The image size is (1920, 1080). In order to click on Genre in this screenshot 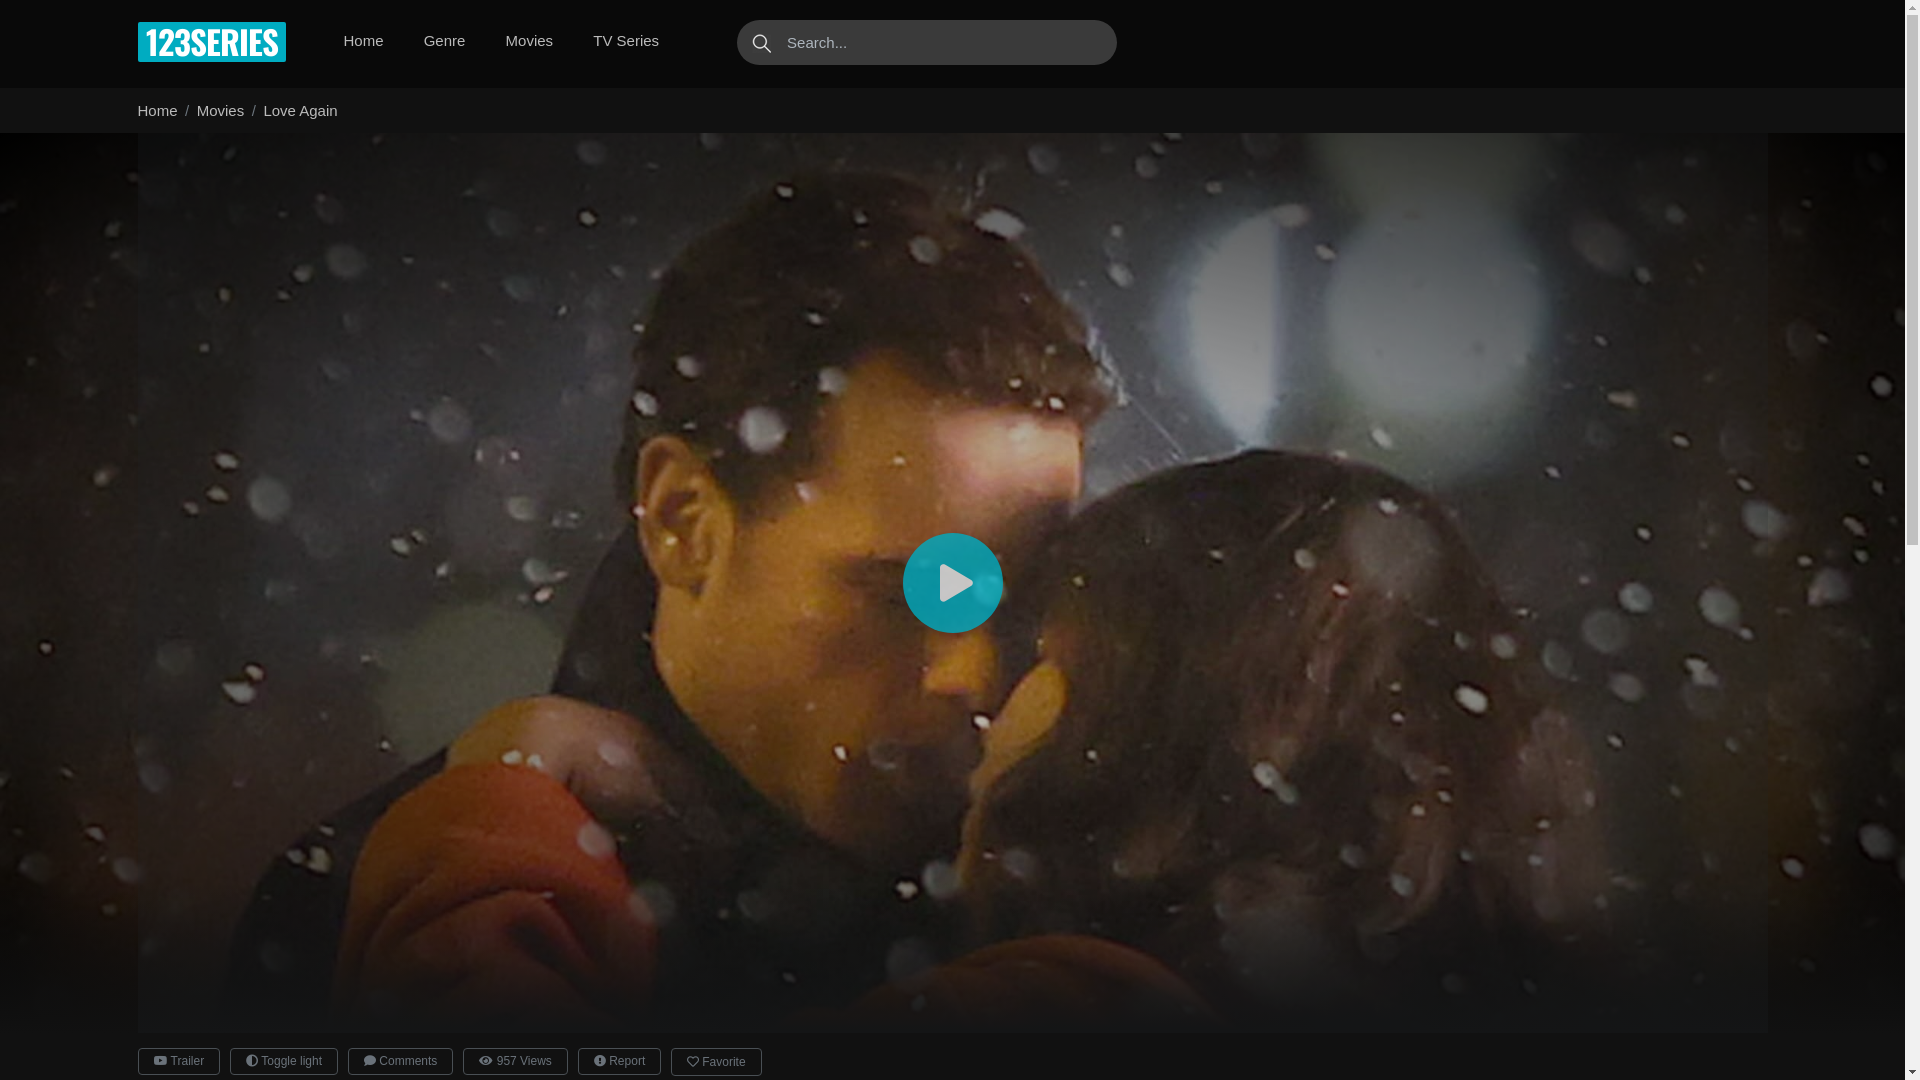, I will do `click(445, 42)`.